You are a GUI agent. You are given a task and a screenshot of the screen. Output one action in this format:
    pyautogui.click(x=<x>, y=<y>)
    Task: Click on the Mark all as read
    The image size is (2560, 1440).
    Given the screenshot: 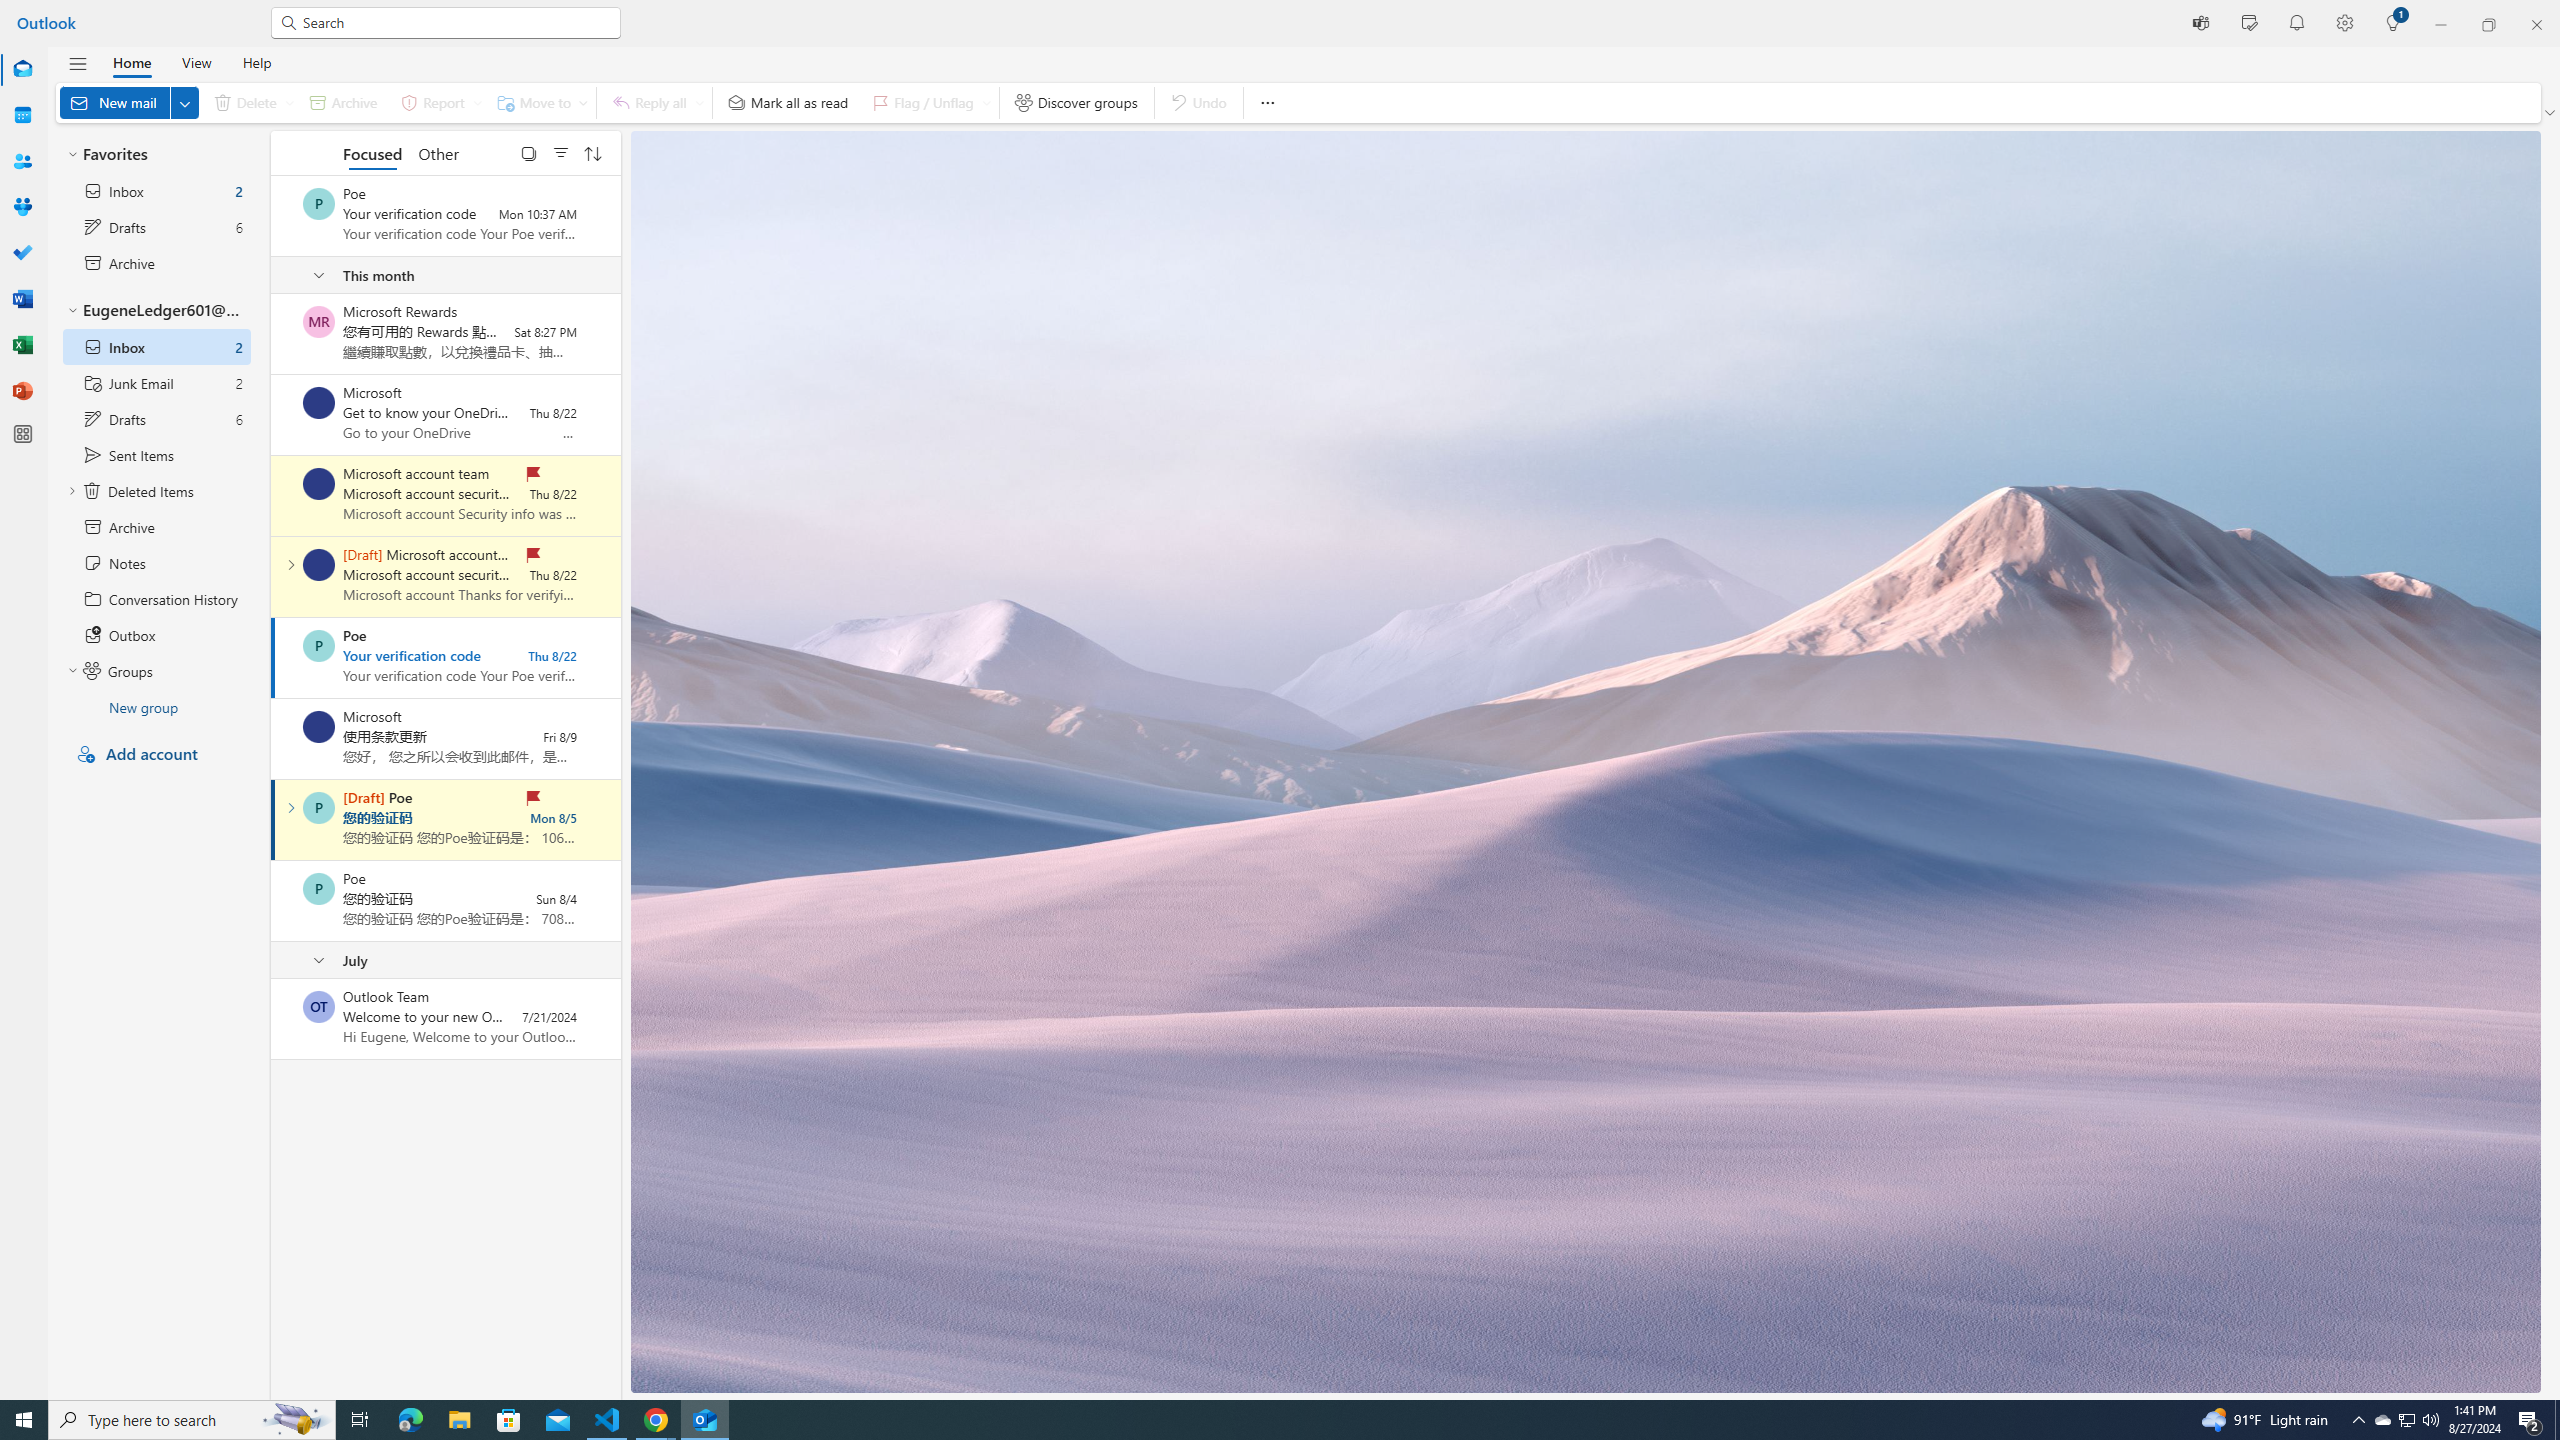 What is the action you would take?
    pyautogui.click(x=788, y=102)
    